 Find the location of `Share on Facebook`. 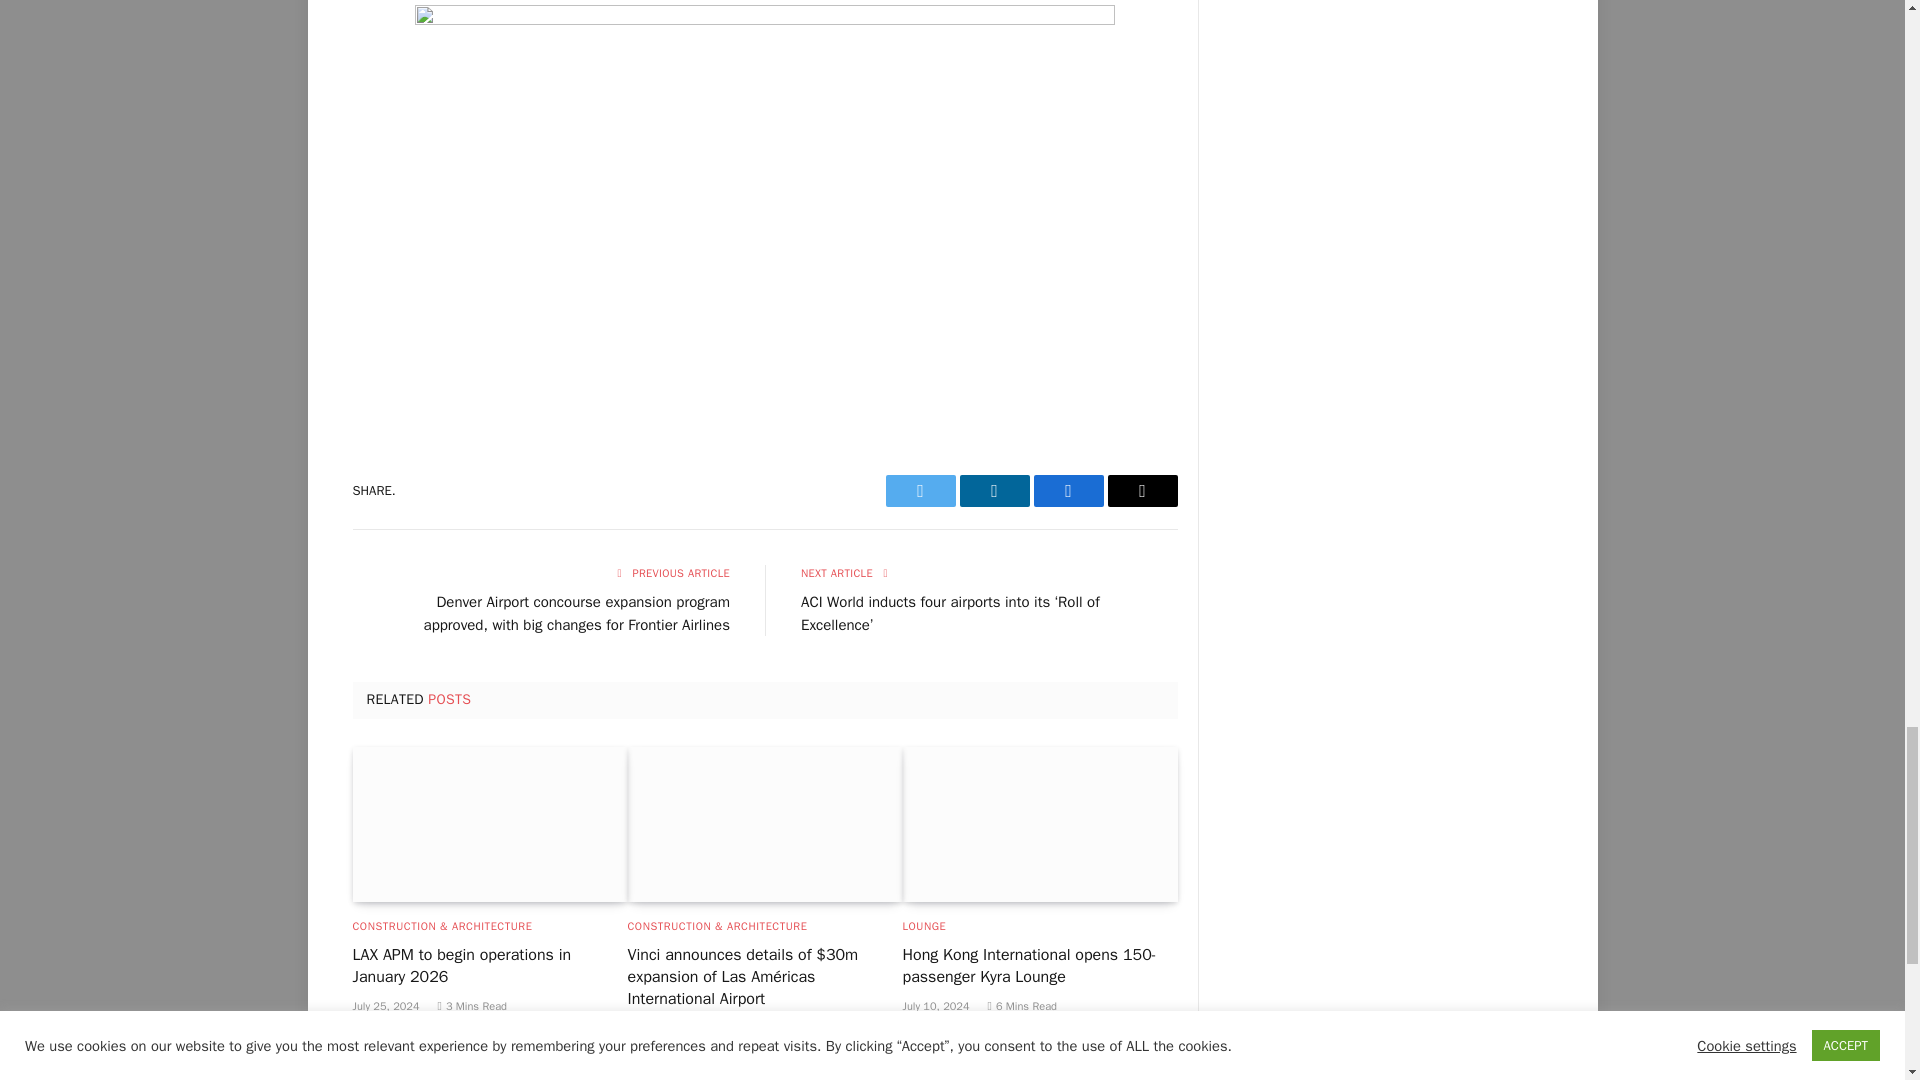

Share on Facebook is located at coordinates (1069, 490).